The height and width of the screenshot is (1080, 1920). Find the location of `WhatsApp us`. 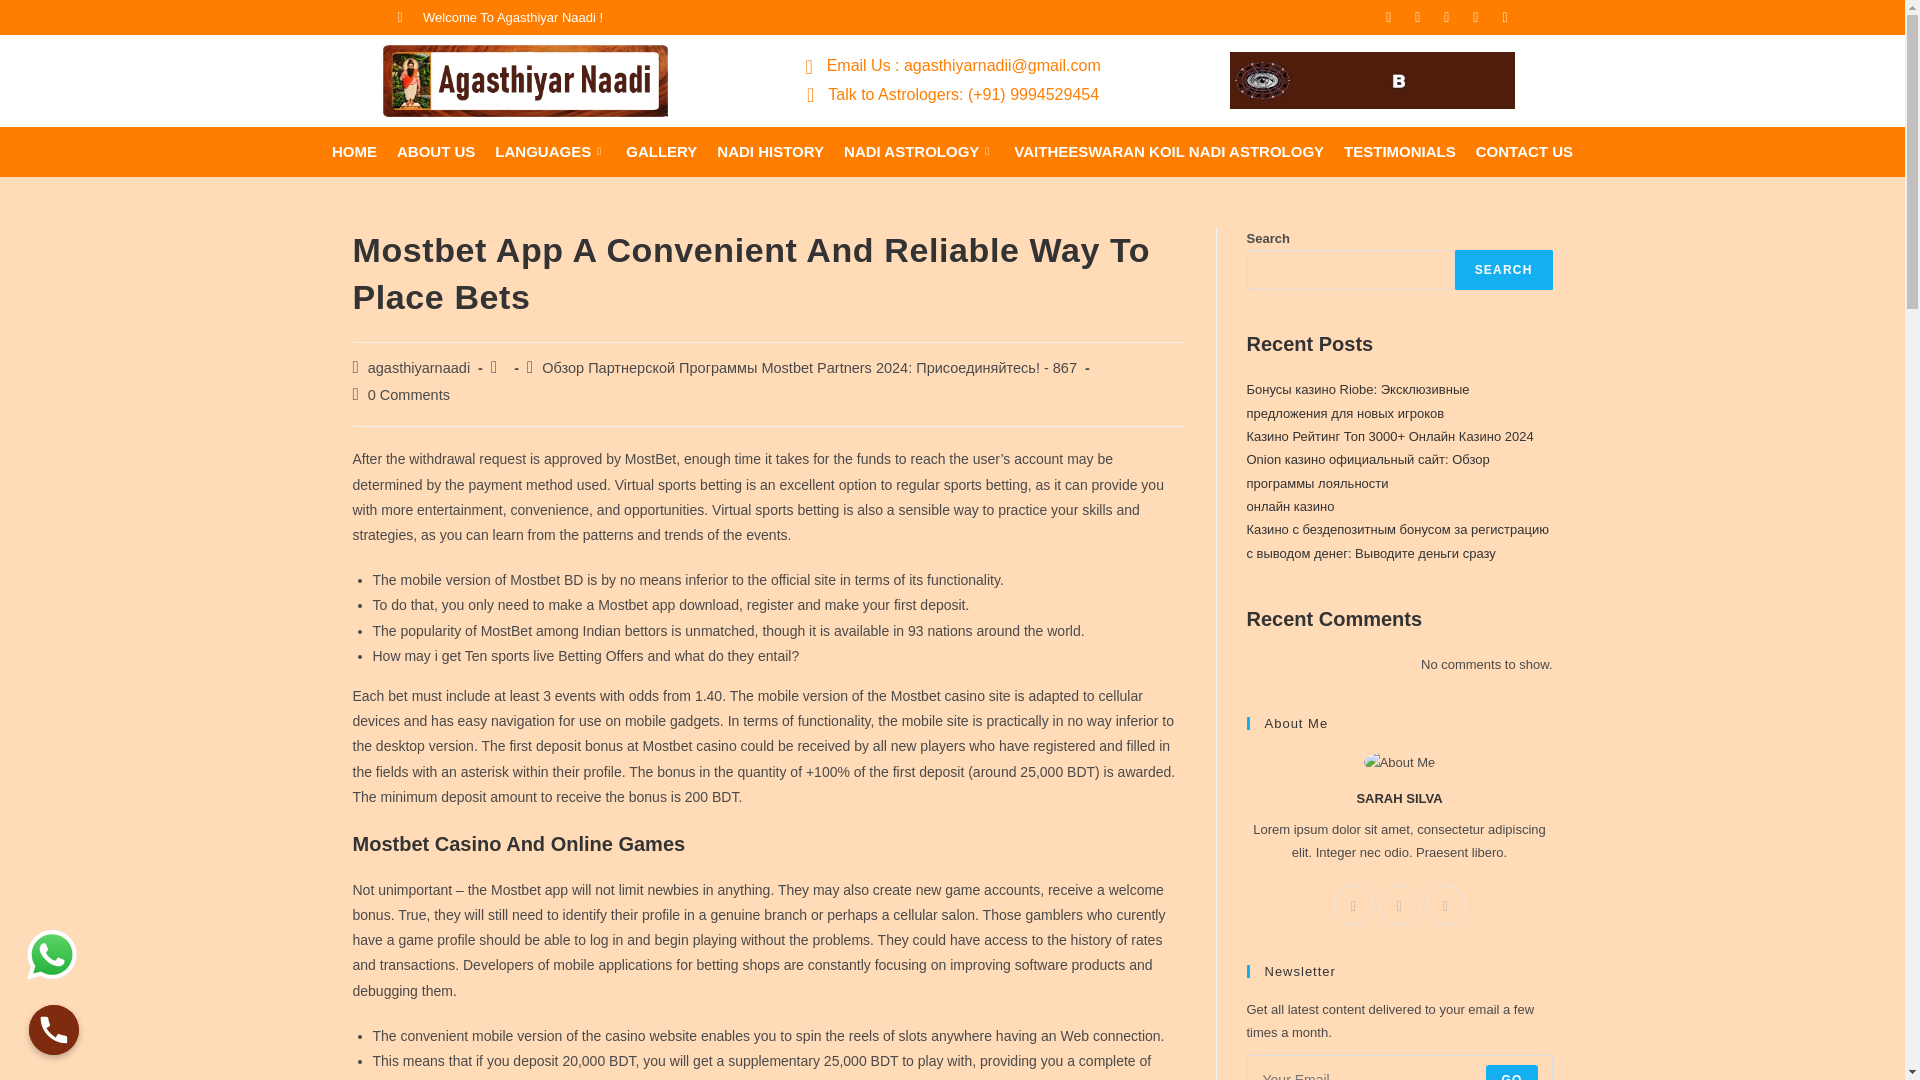

WhatsApp us is located at coordinates (51, 954).